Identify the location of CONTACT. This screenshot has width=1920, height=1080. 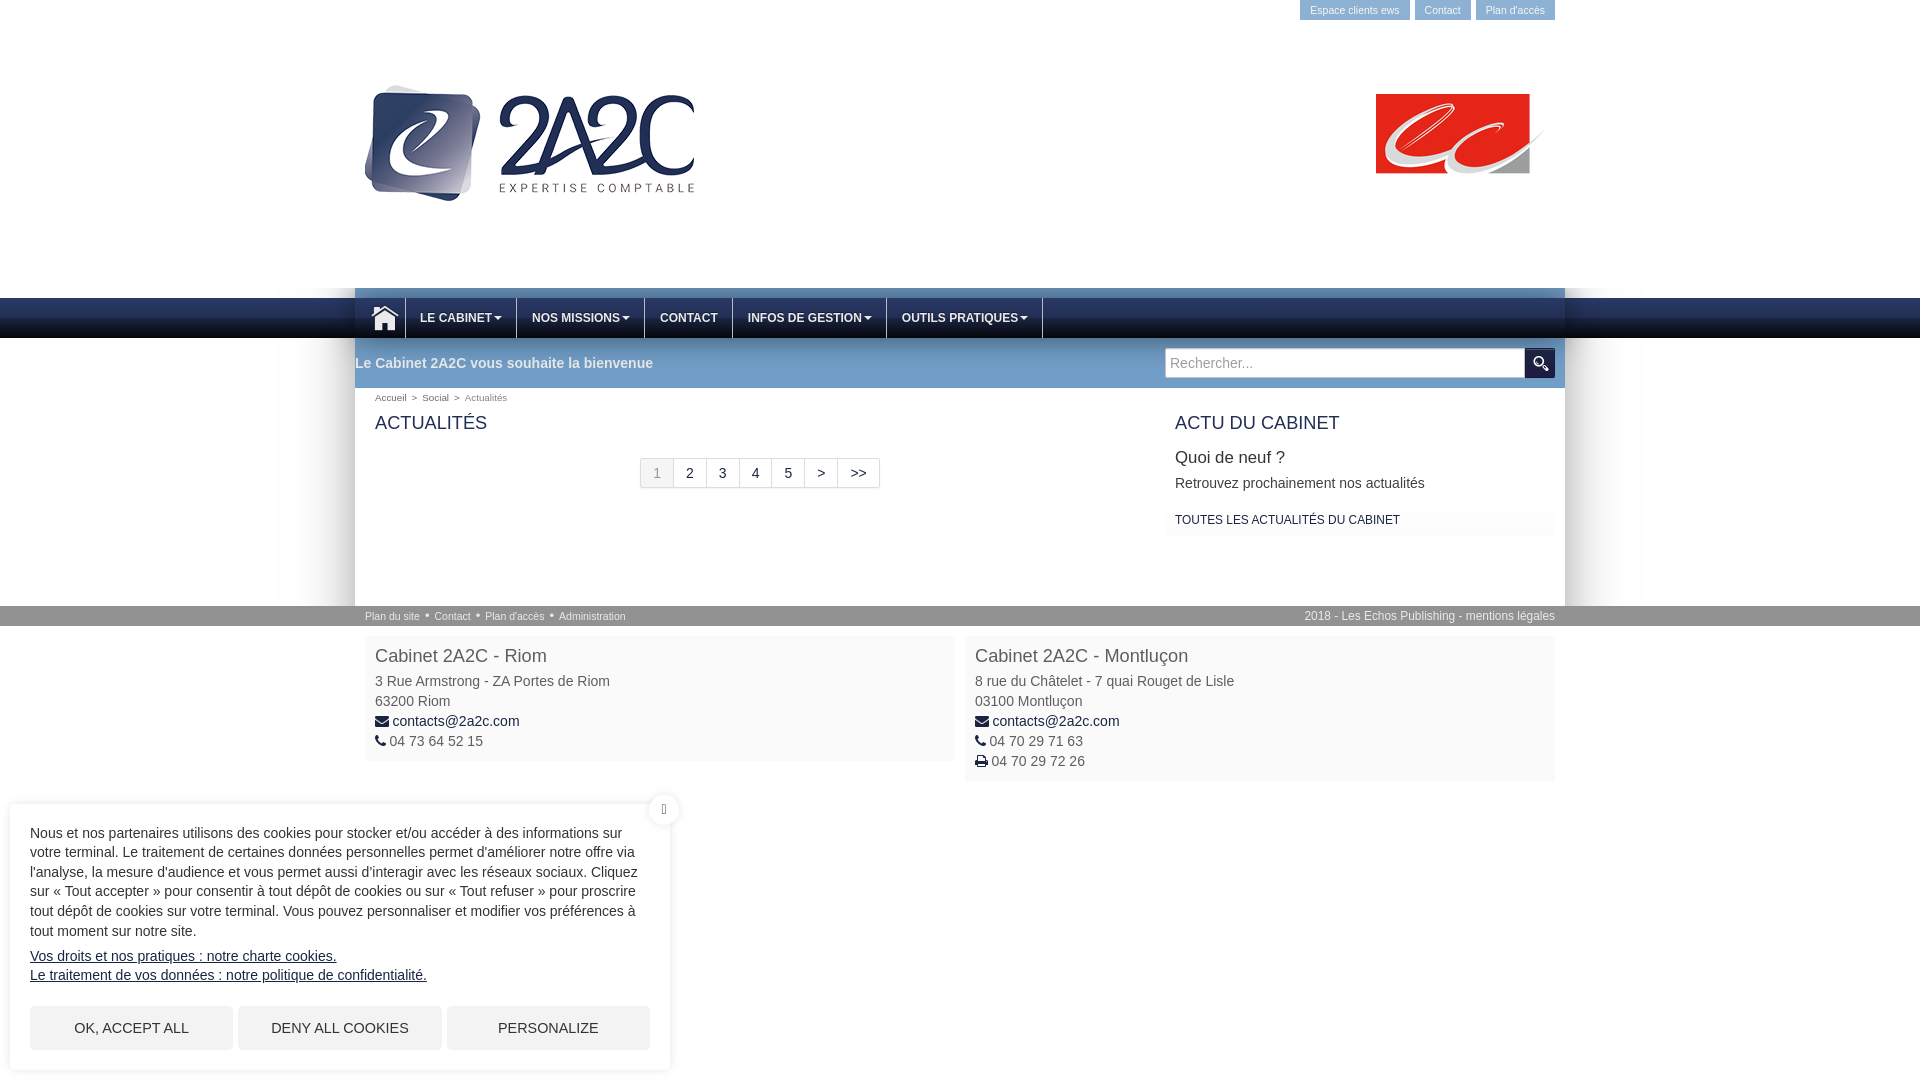
(689, 318).